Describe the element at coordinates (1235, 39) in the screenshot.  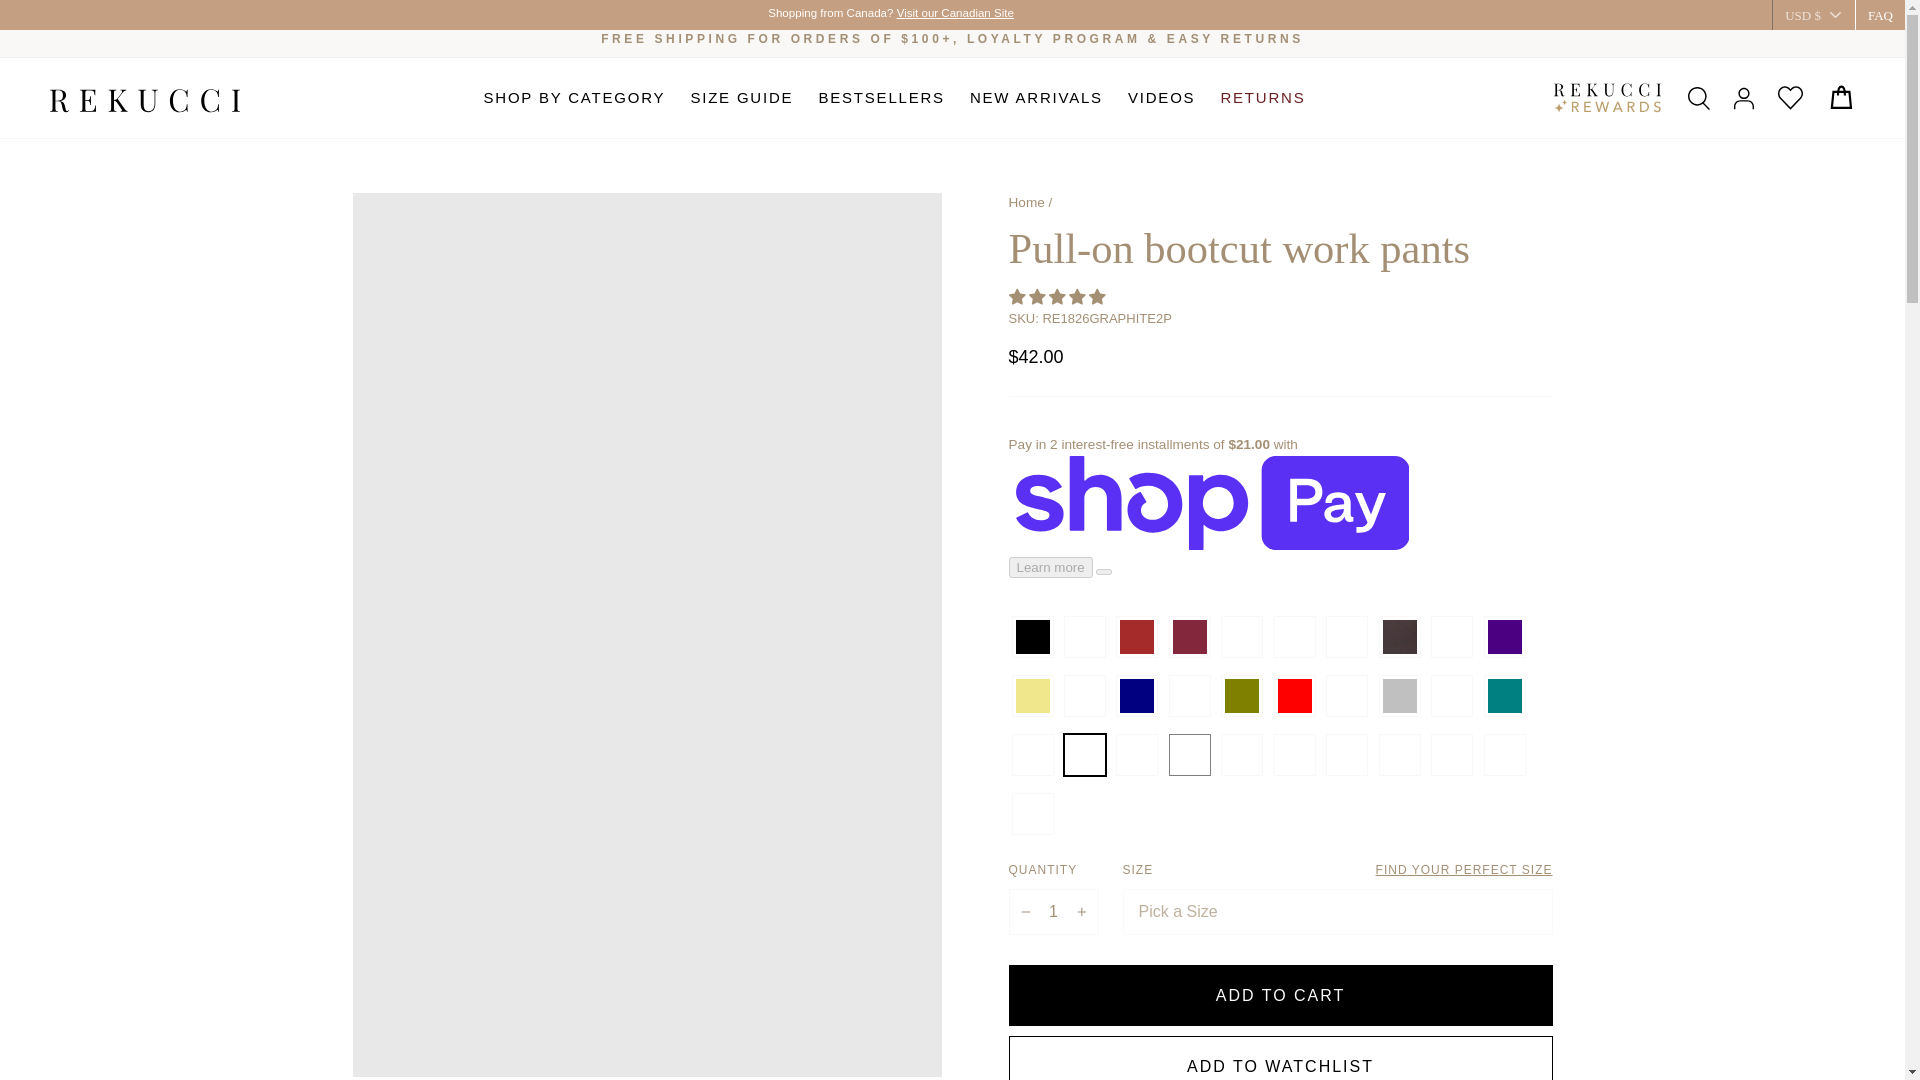
I see `Return An Order` at that location.